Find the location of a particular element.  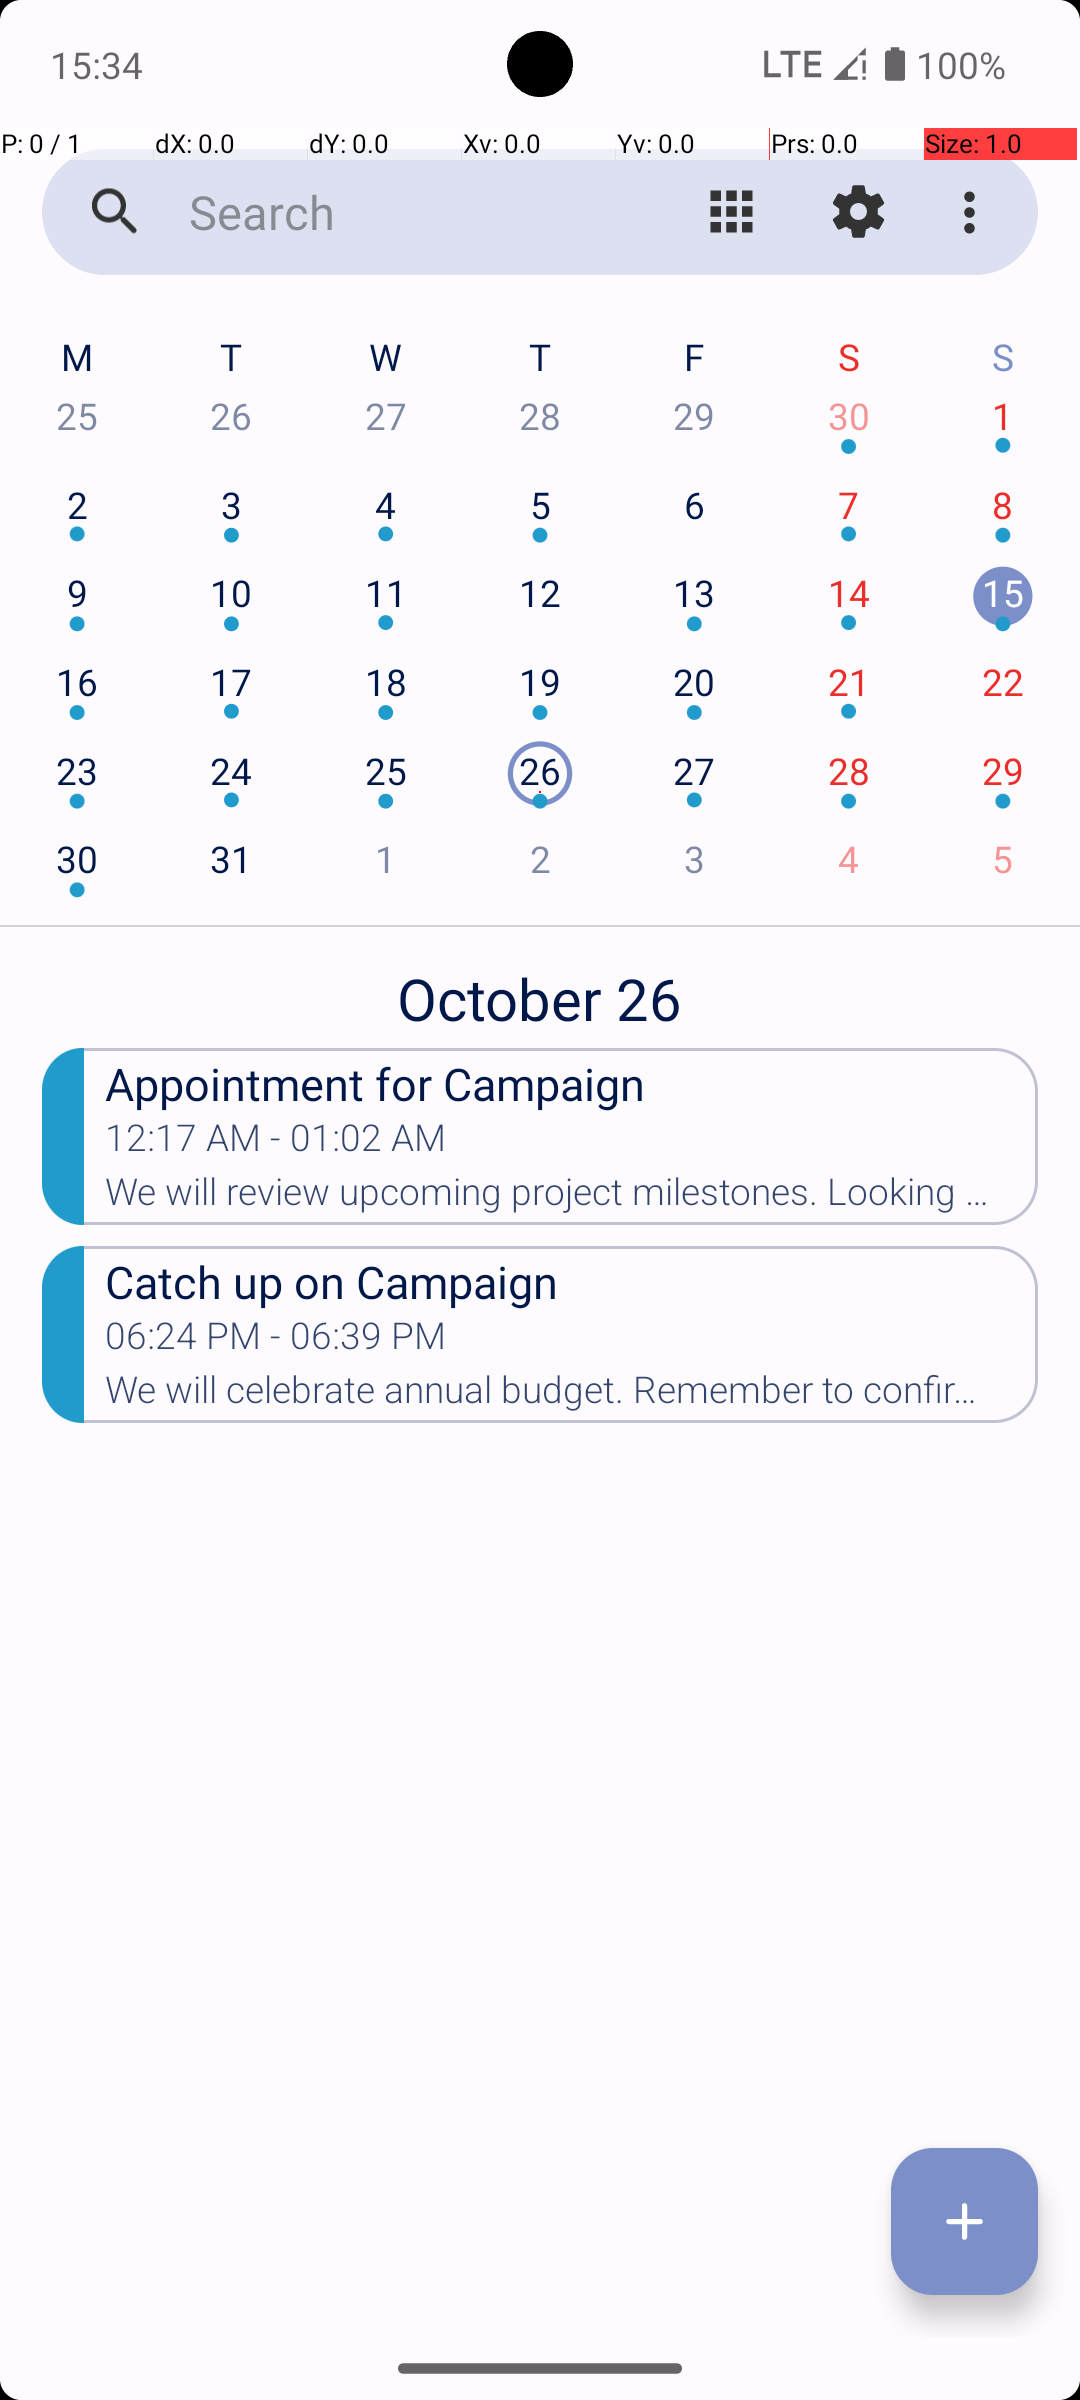

October 26 is located at coordinates (540, 988).